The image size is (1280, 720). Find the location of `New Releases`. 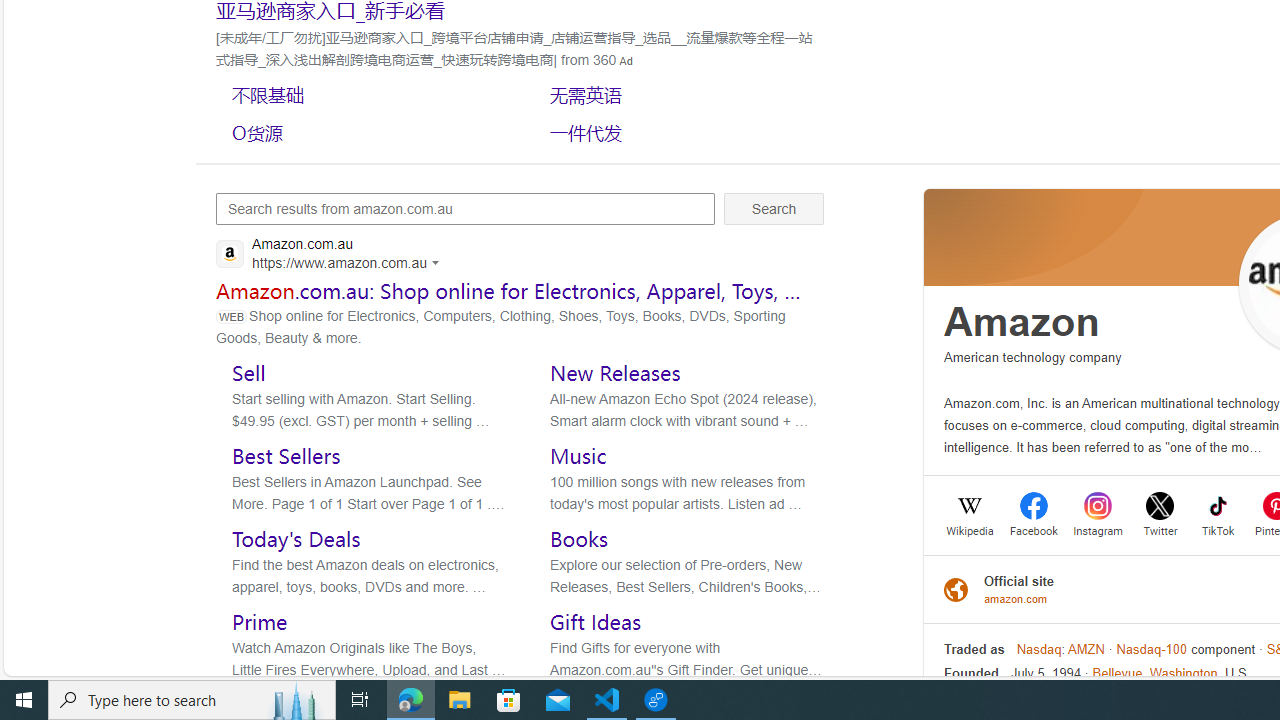

New Releases is located at coordinates (615, 372).